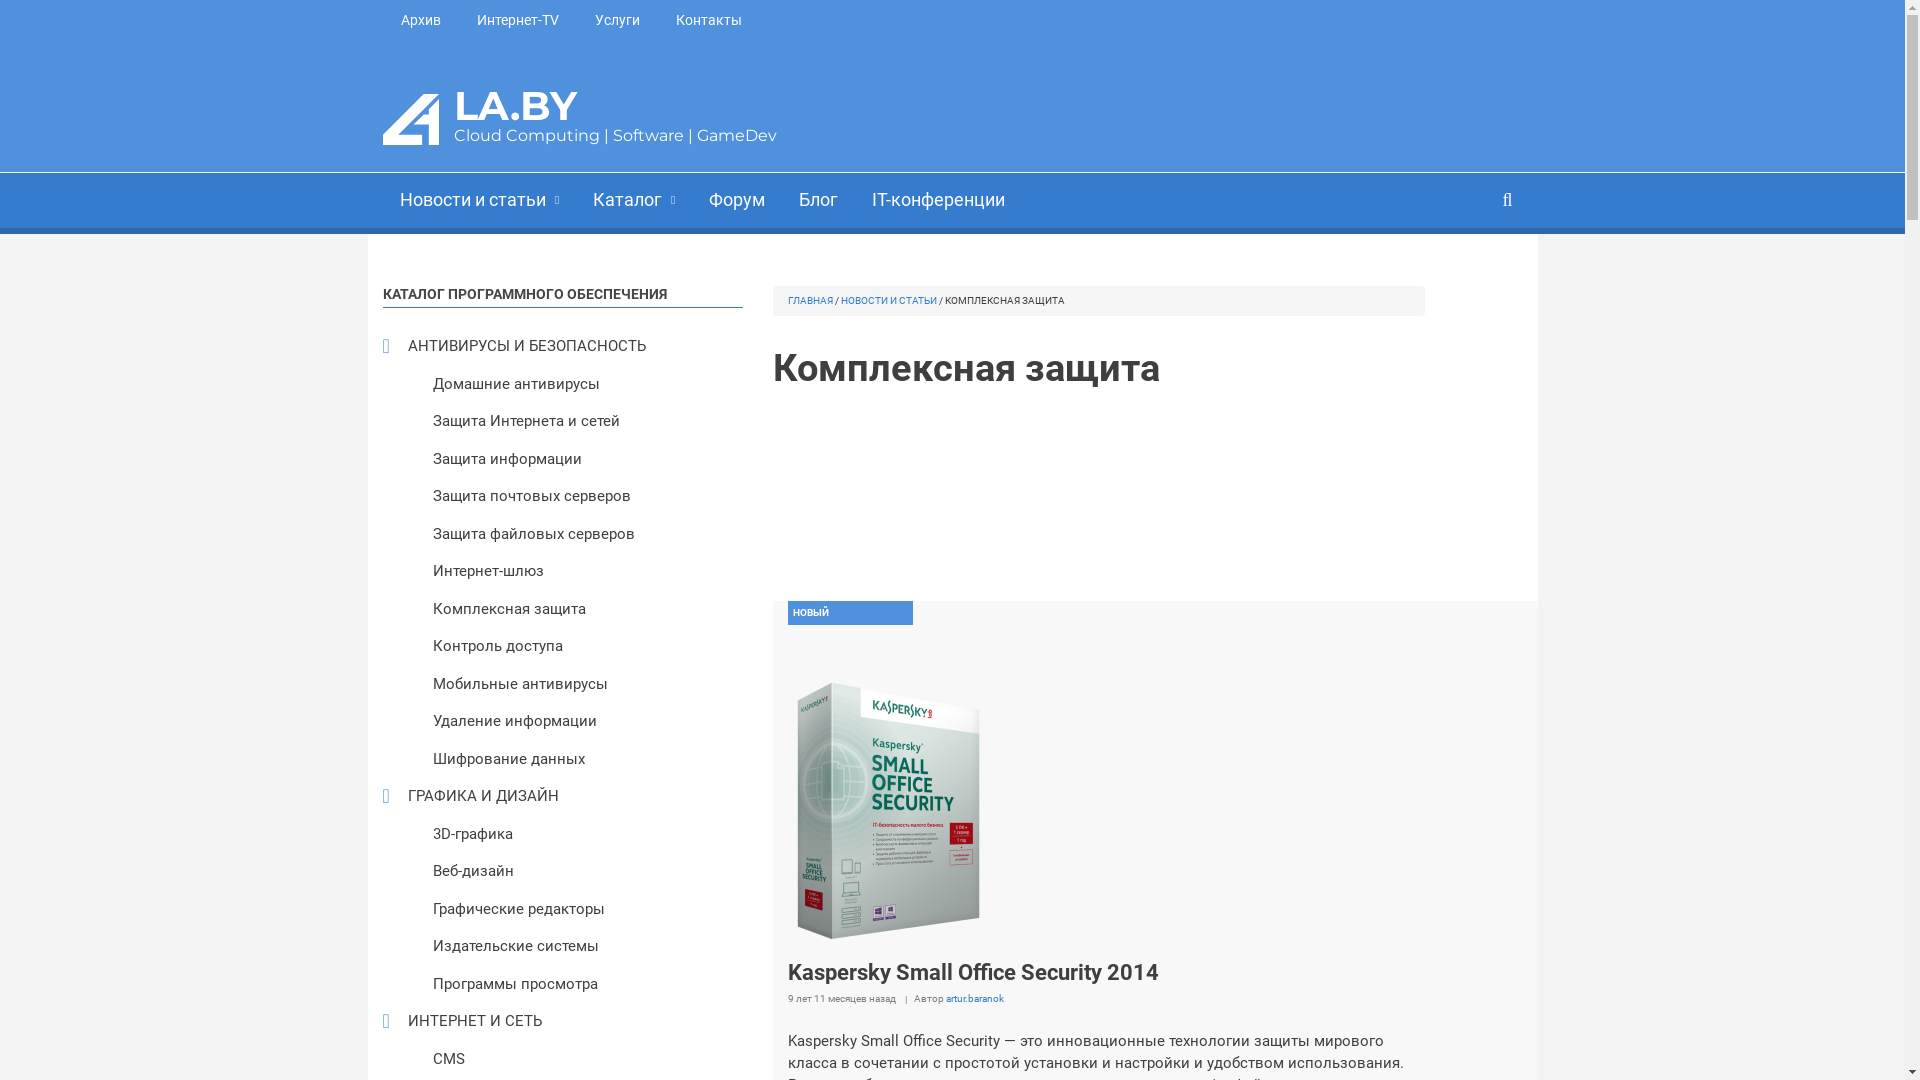 The height and width of the screenshot is (1080, 1920). I want to click on Kaspersky Small Office Security 2014, so click(974, 972).